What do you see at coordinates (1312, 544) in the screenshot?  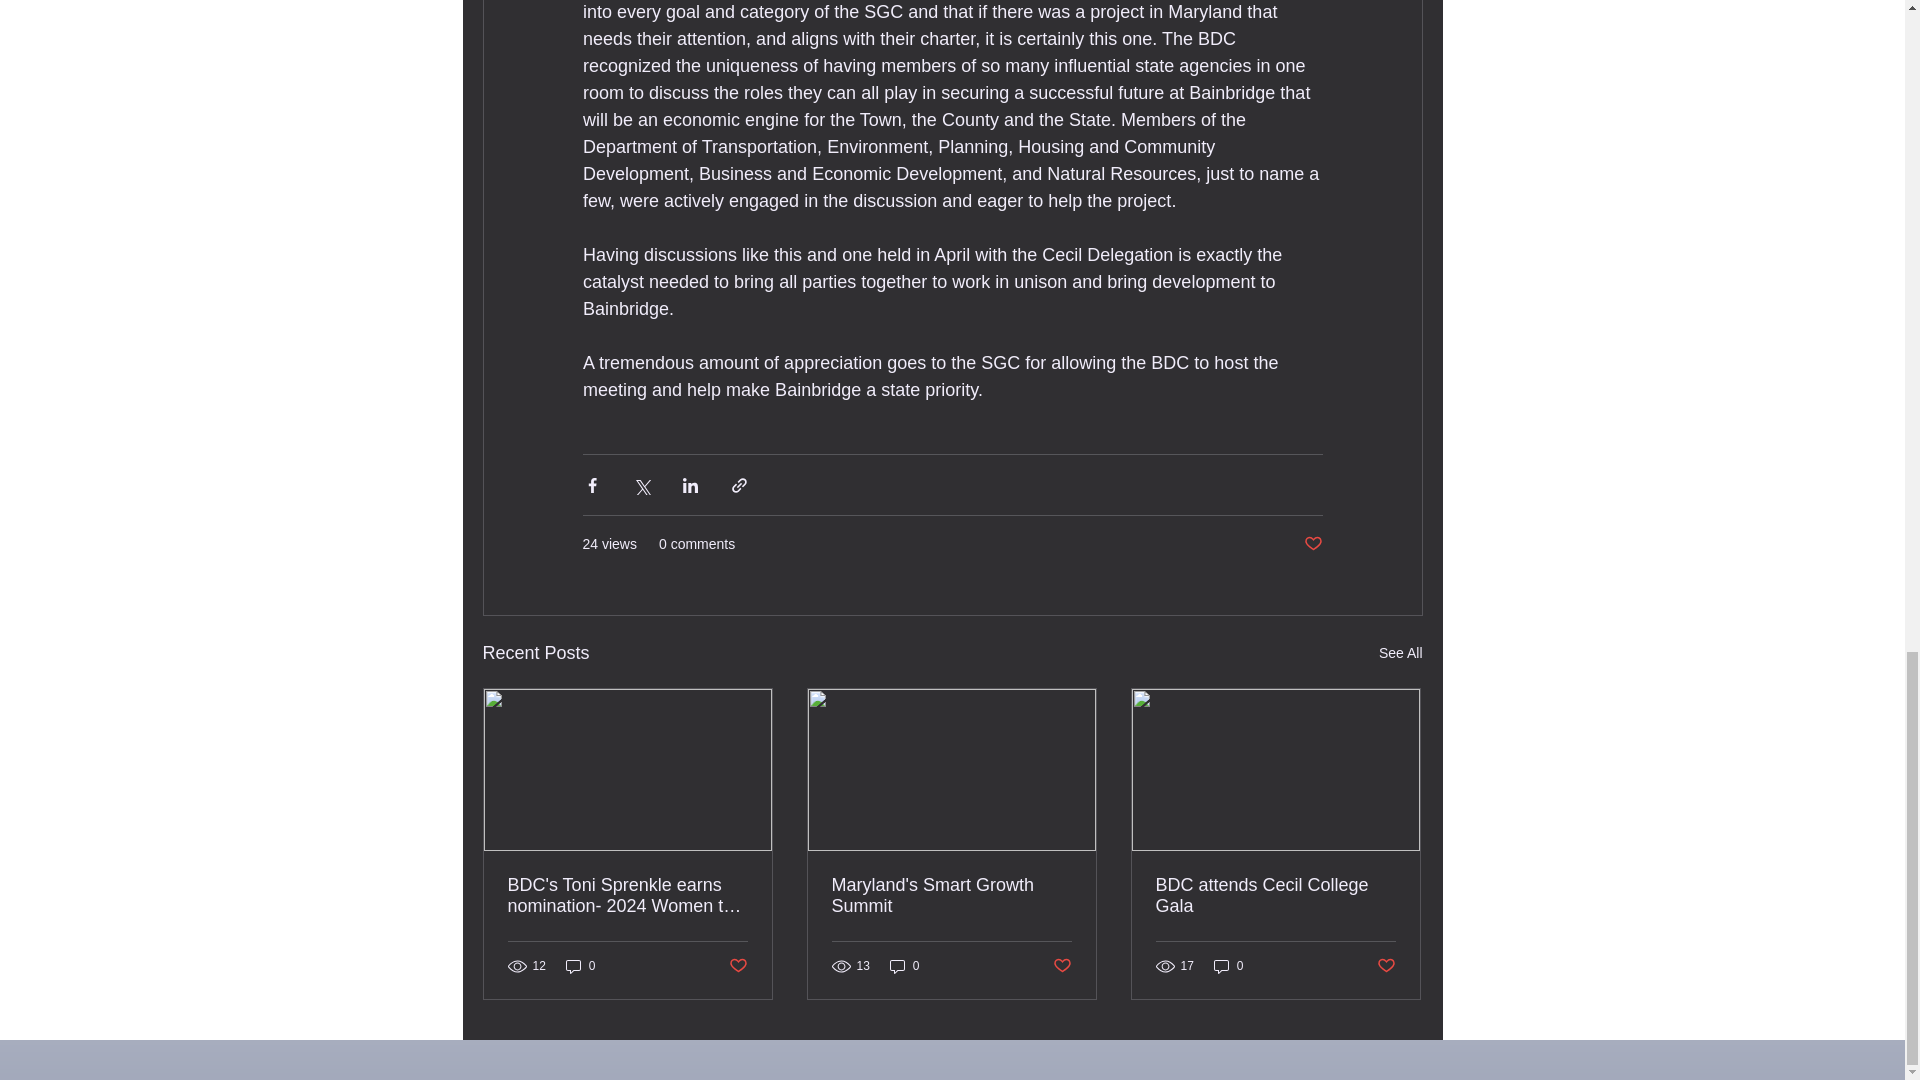 I see `Post not marked as liked` at bounding box center [1312, 544].